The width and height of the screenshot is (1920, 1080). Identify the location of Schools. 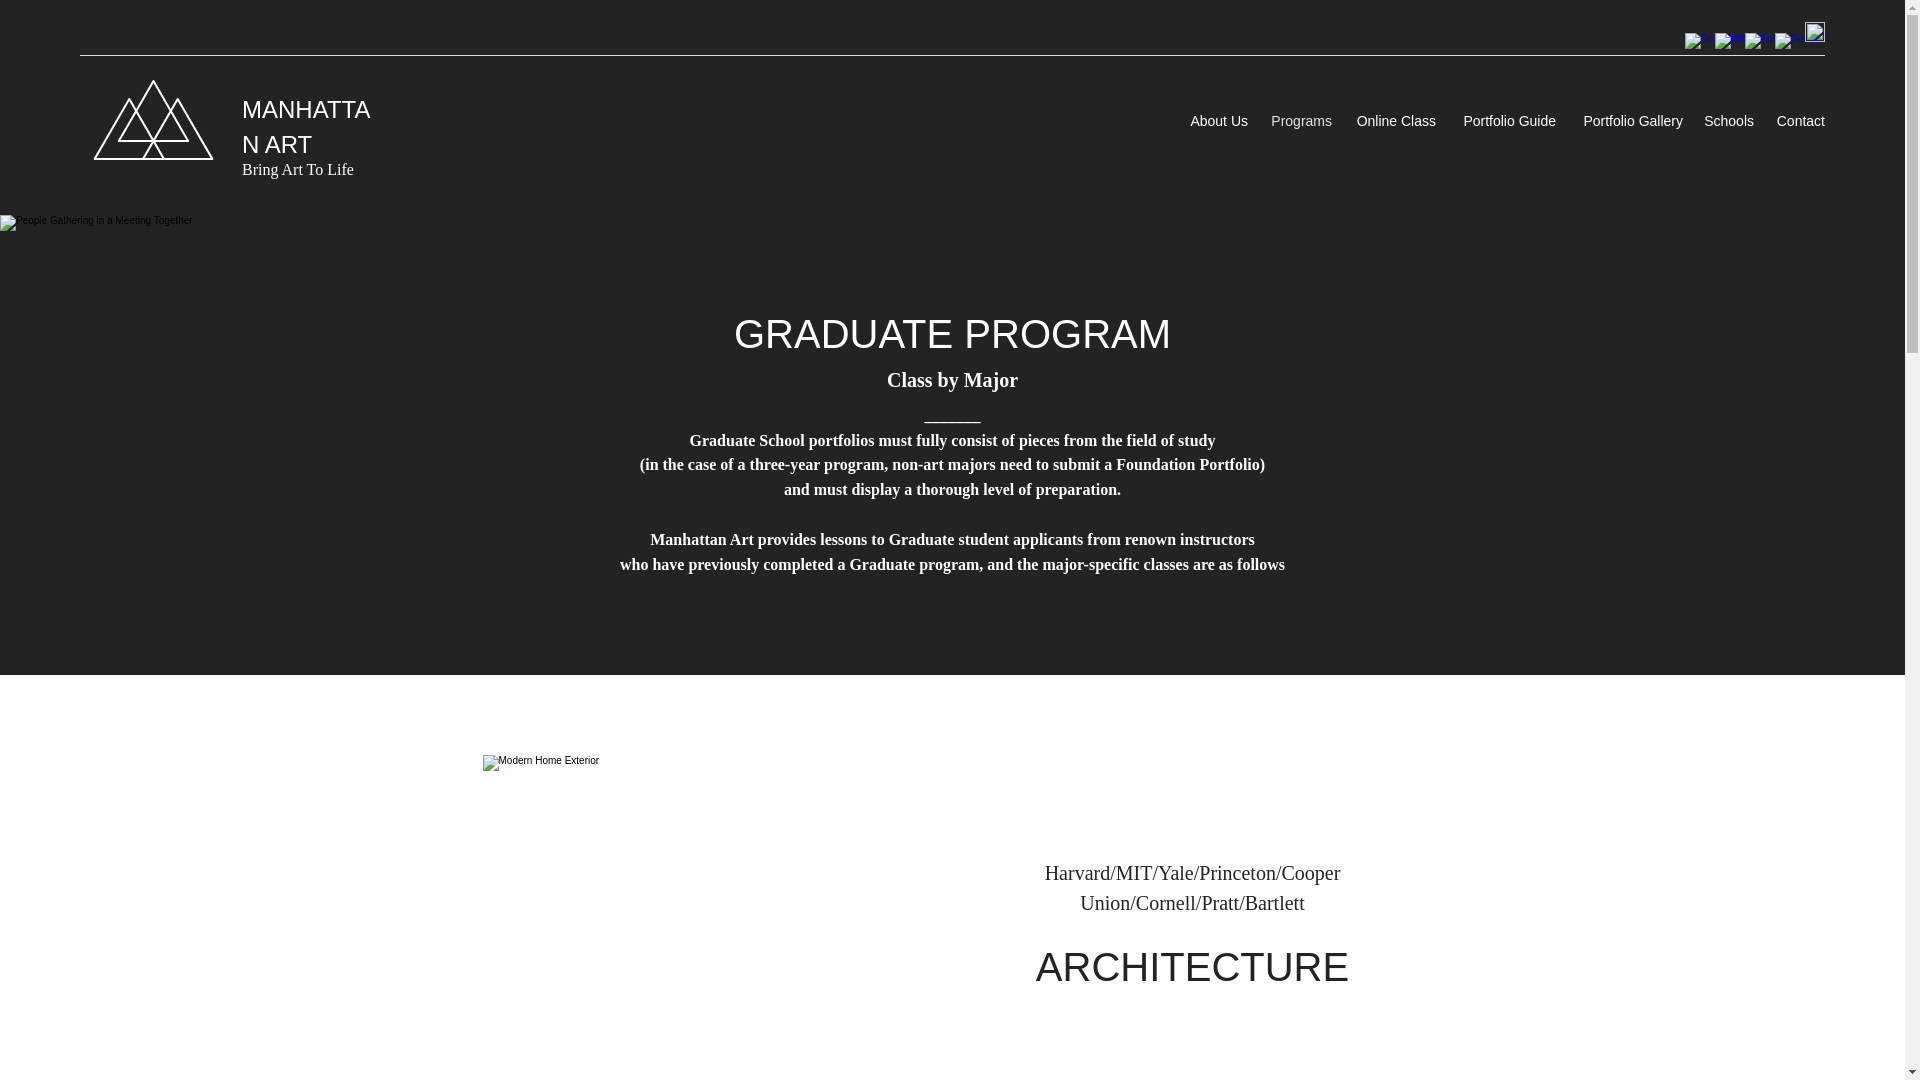
(1728, 120).